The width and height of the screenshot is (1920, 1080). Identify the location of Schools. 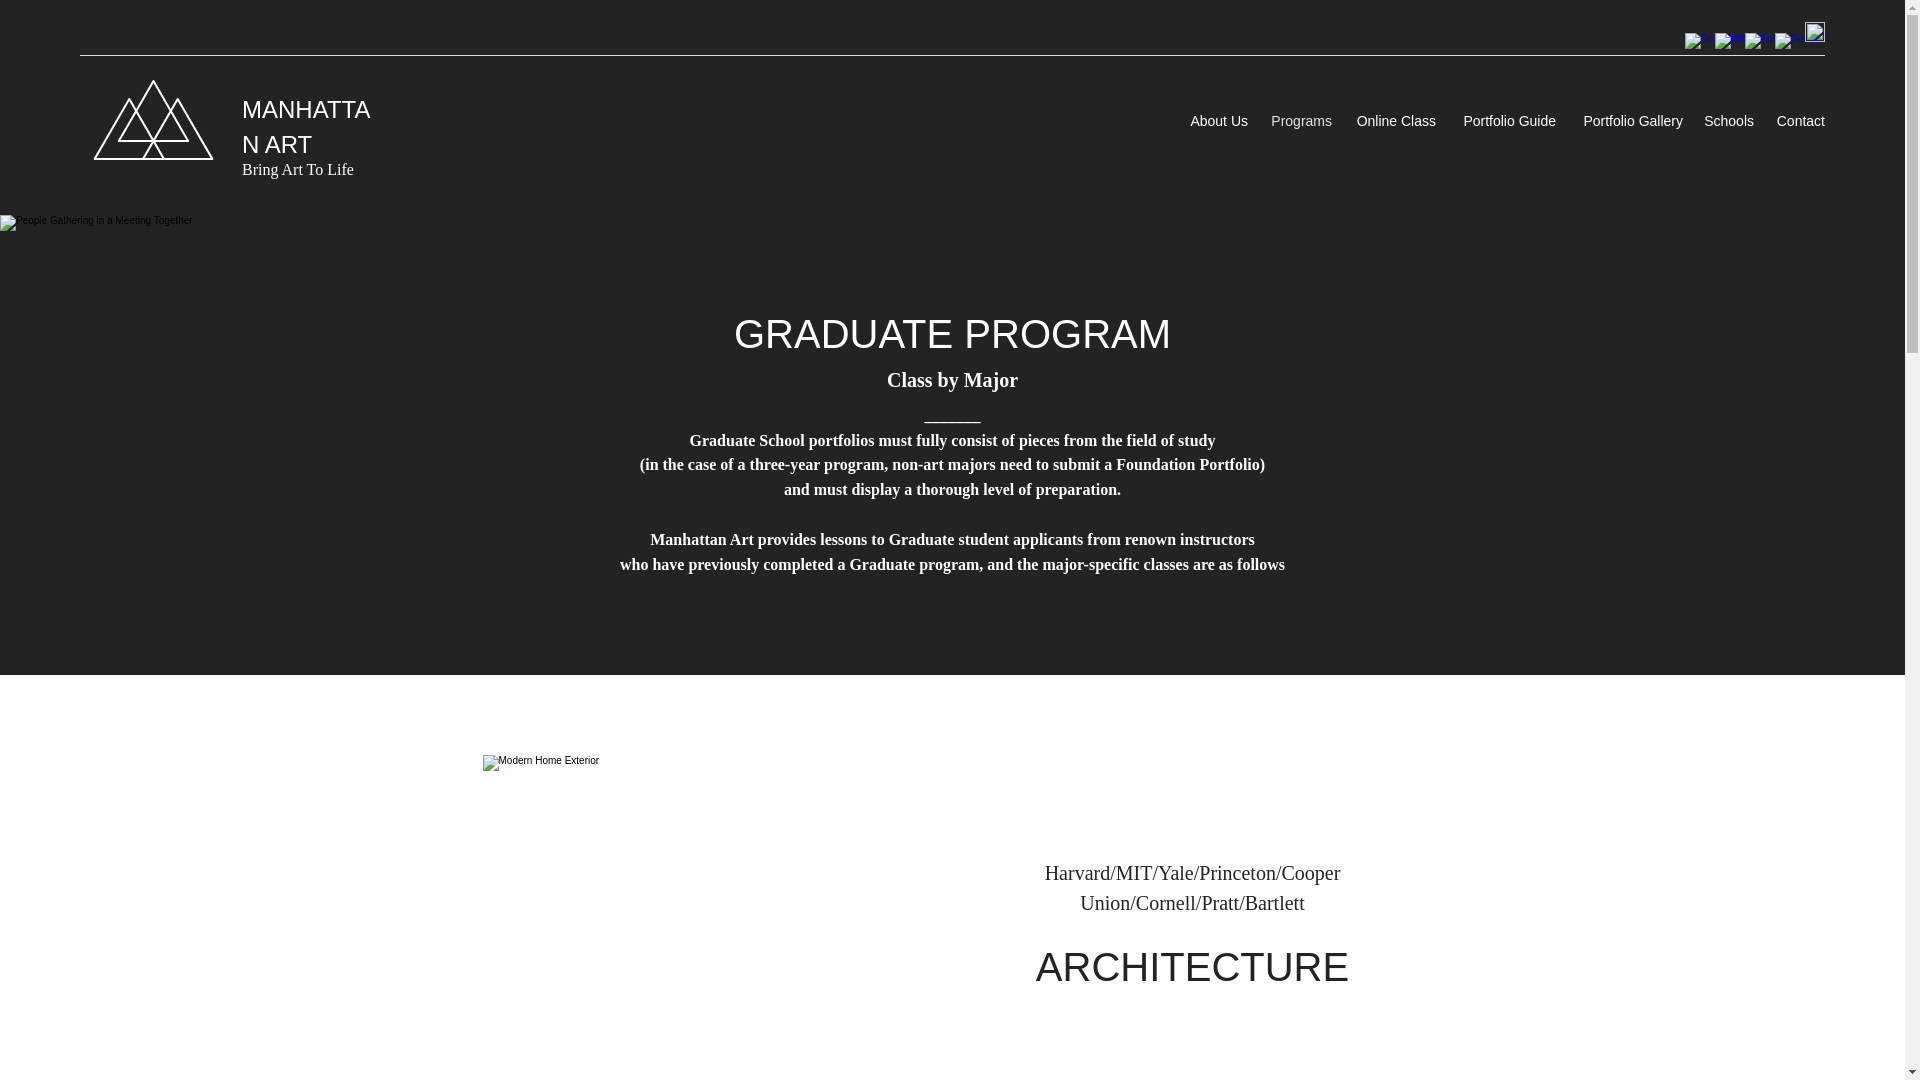
(1728, 120).